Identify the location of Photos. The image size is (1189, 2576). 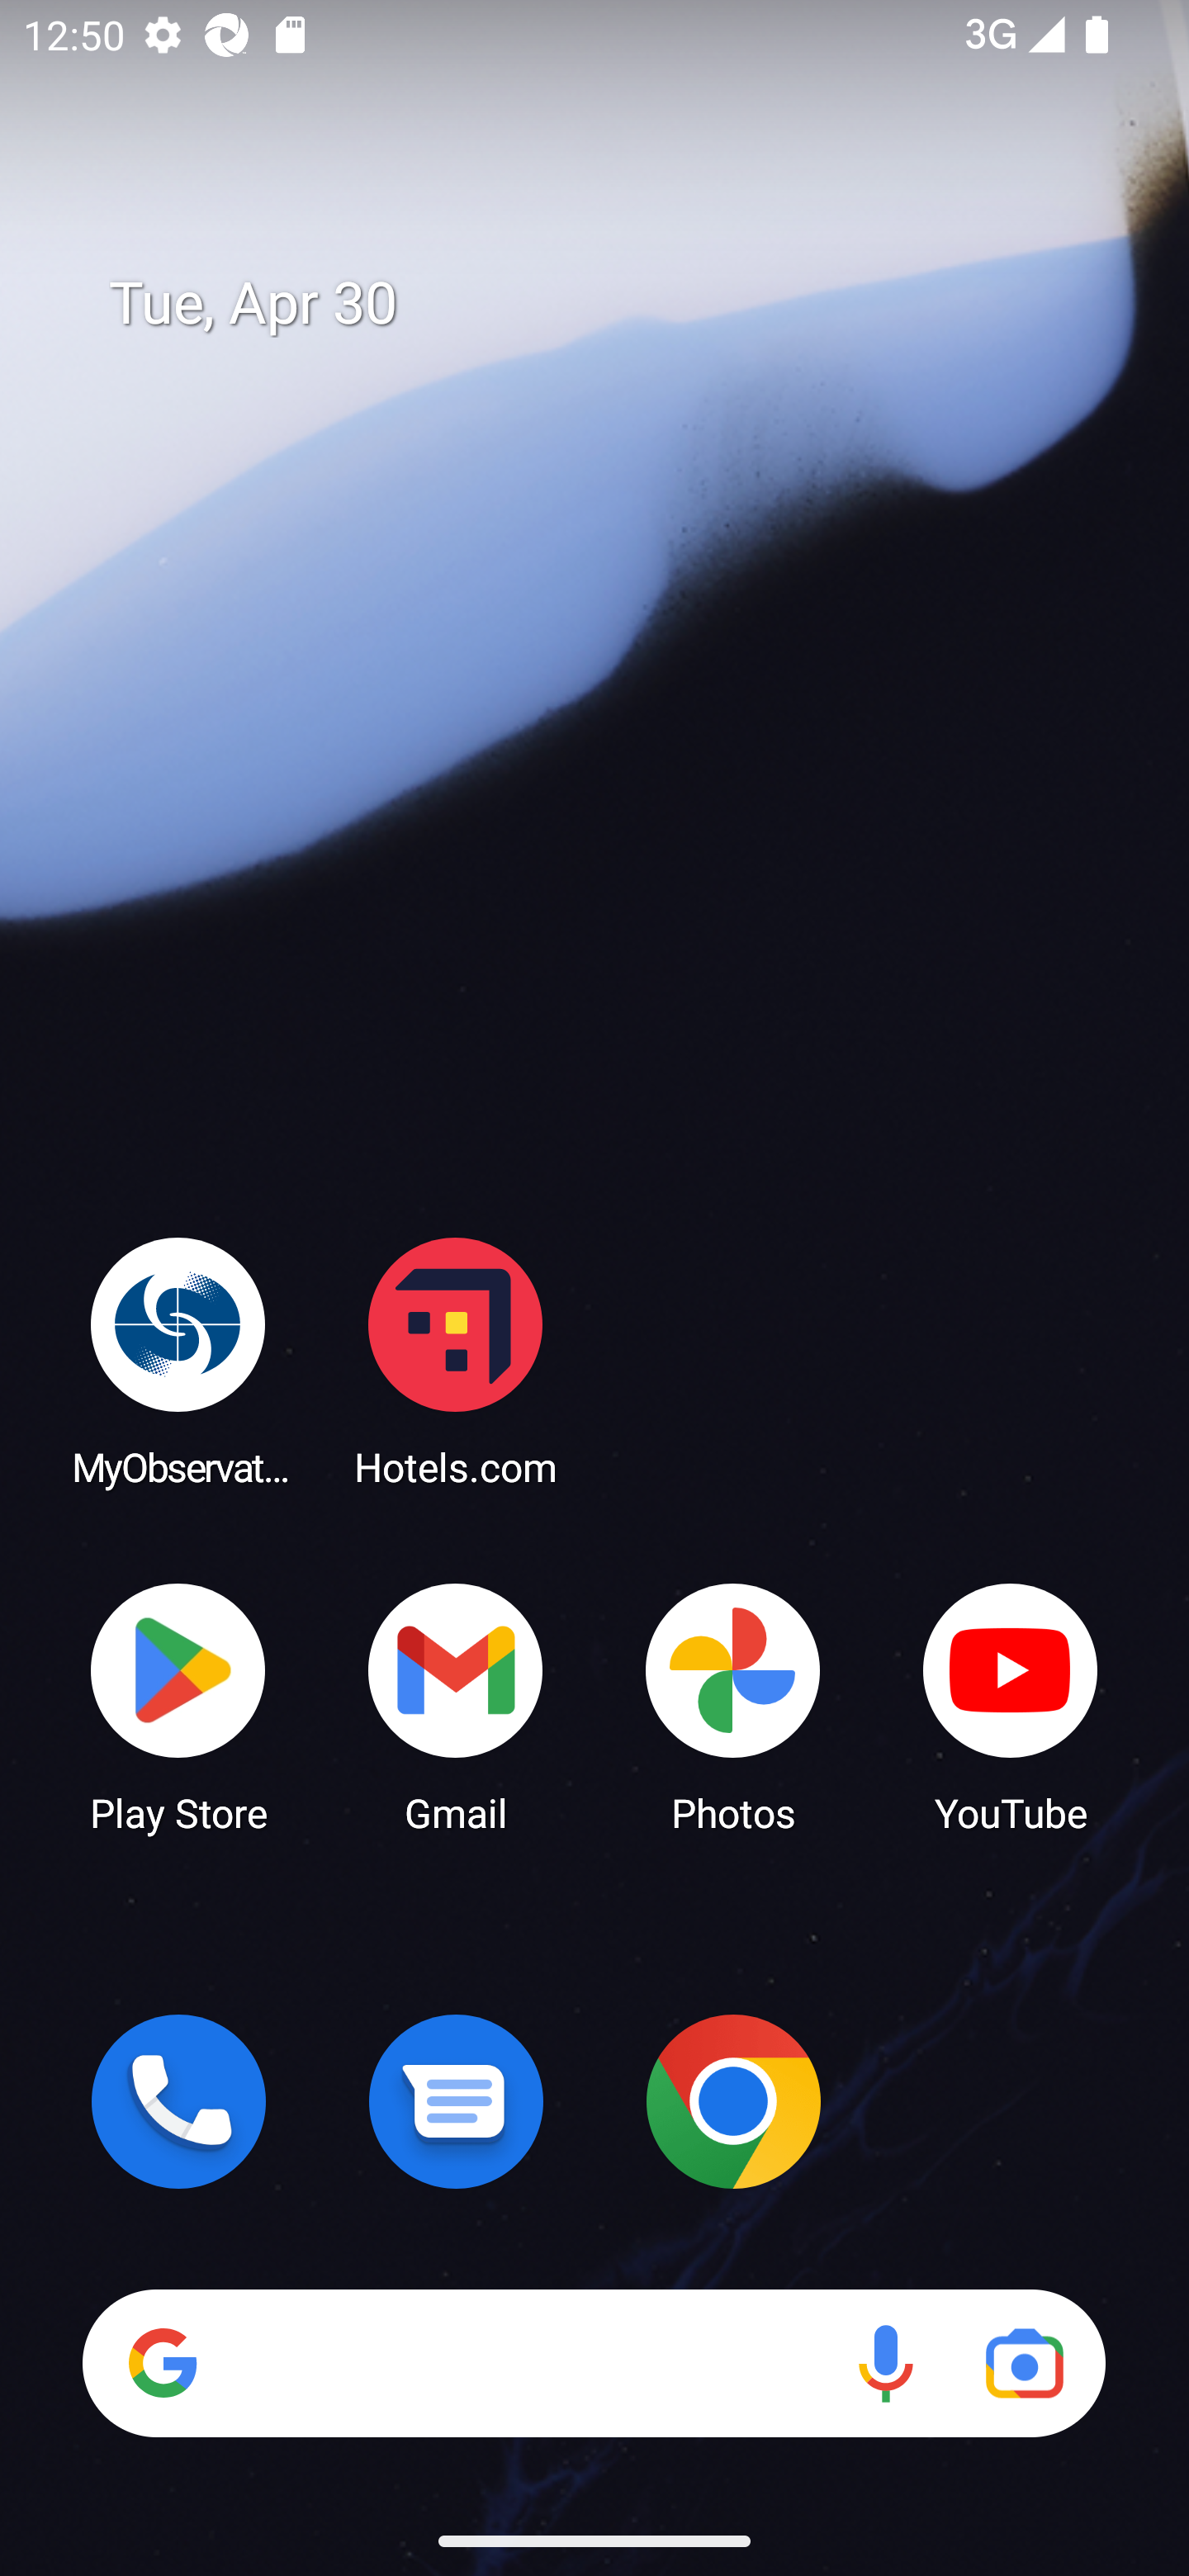
(733, 1706).